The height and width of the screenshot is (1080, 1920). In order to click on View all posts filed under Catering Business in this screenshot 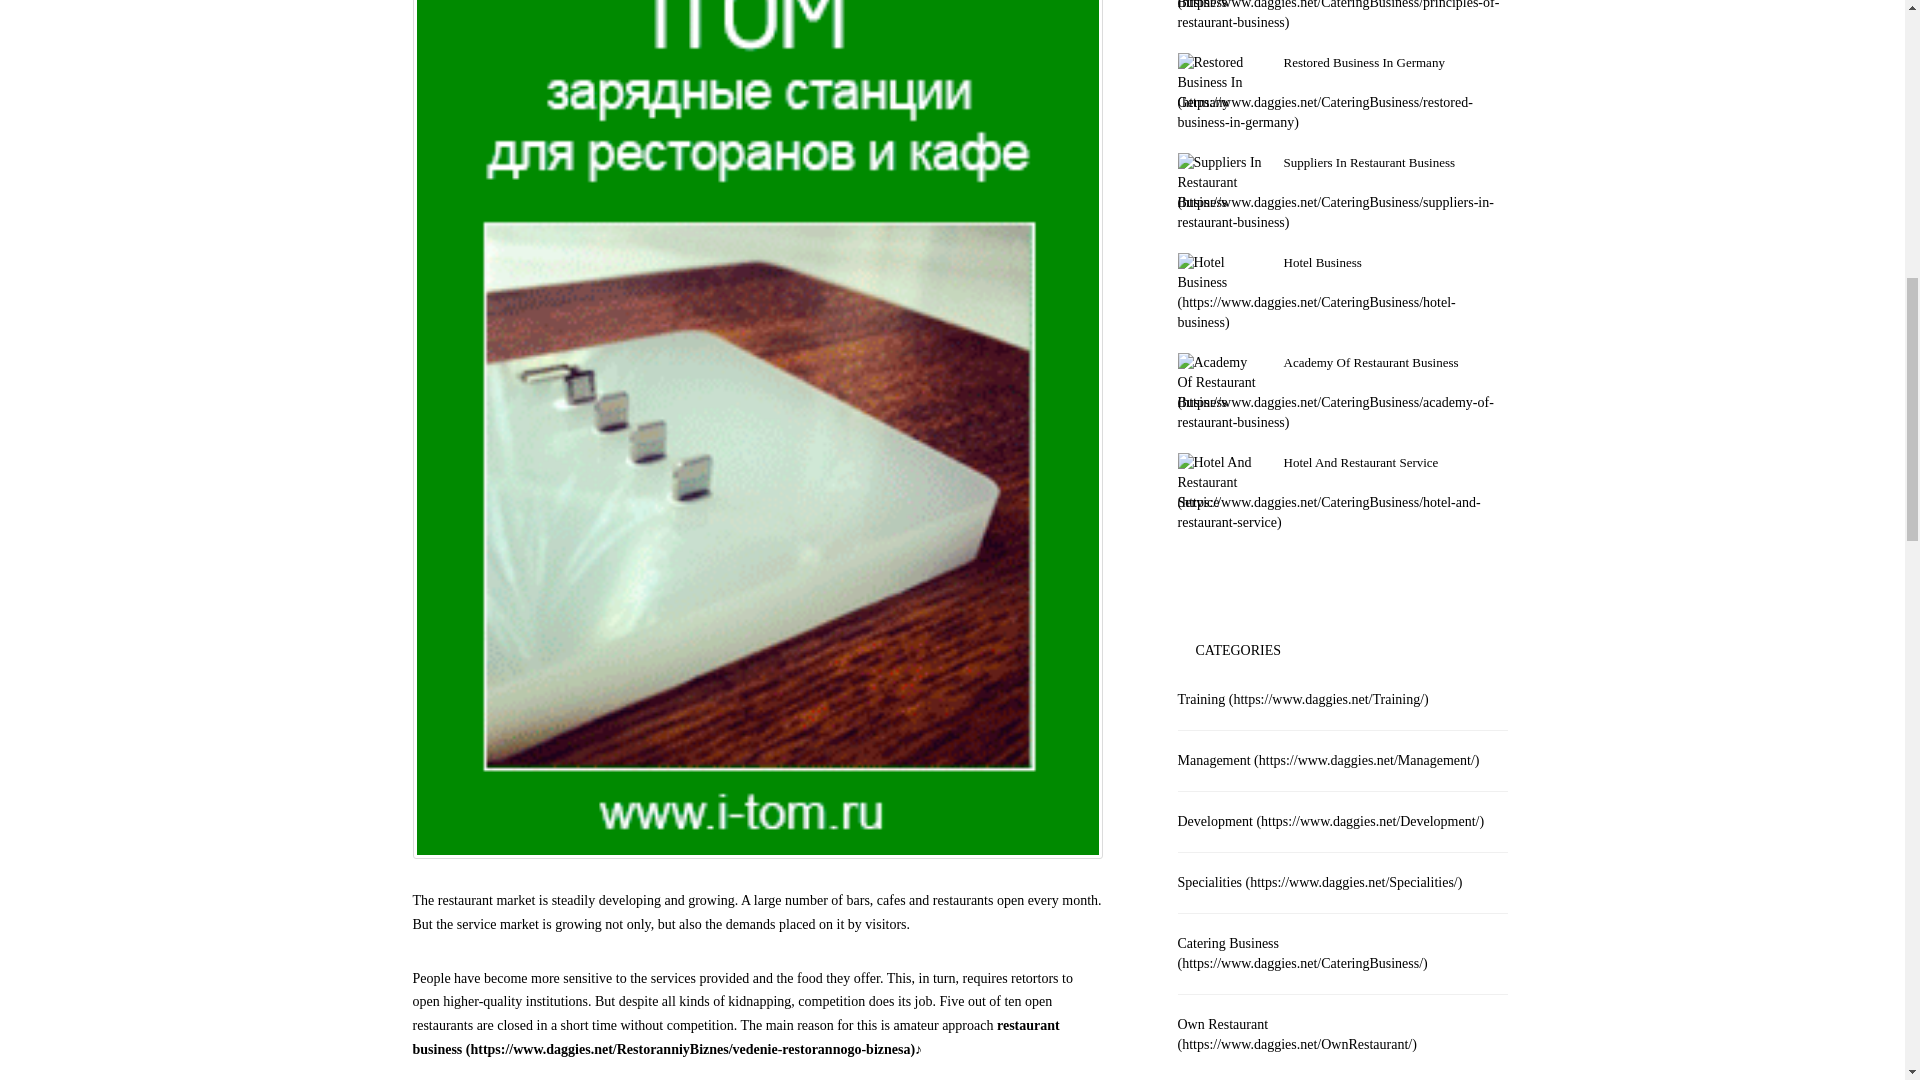, I will do `click(1303, 953)`.